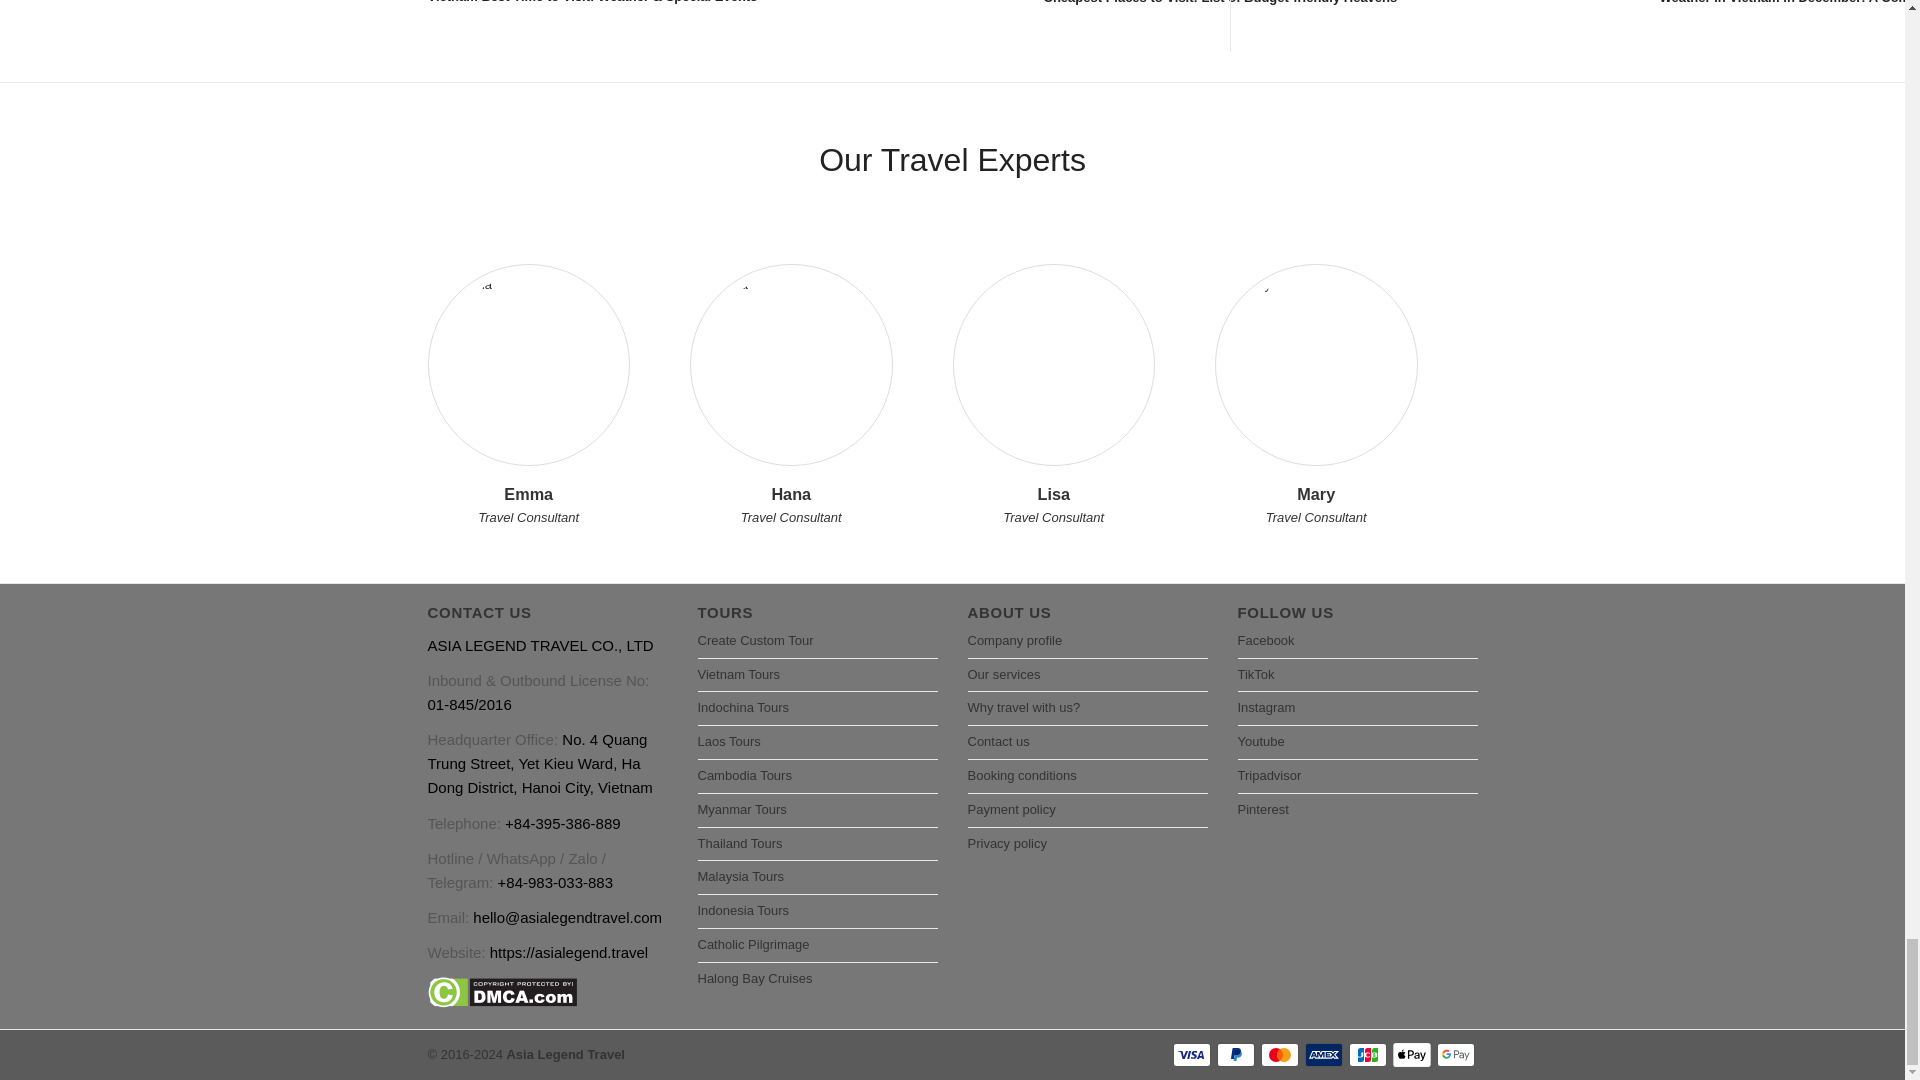 The height and width of the screenshot is (1080, 1920). Describe the element at coordinates (1411, 1055) in the screenshot. I see `Apple Pay` at that location.